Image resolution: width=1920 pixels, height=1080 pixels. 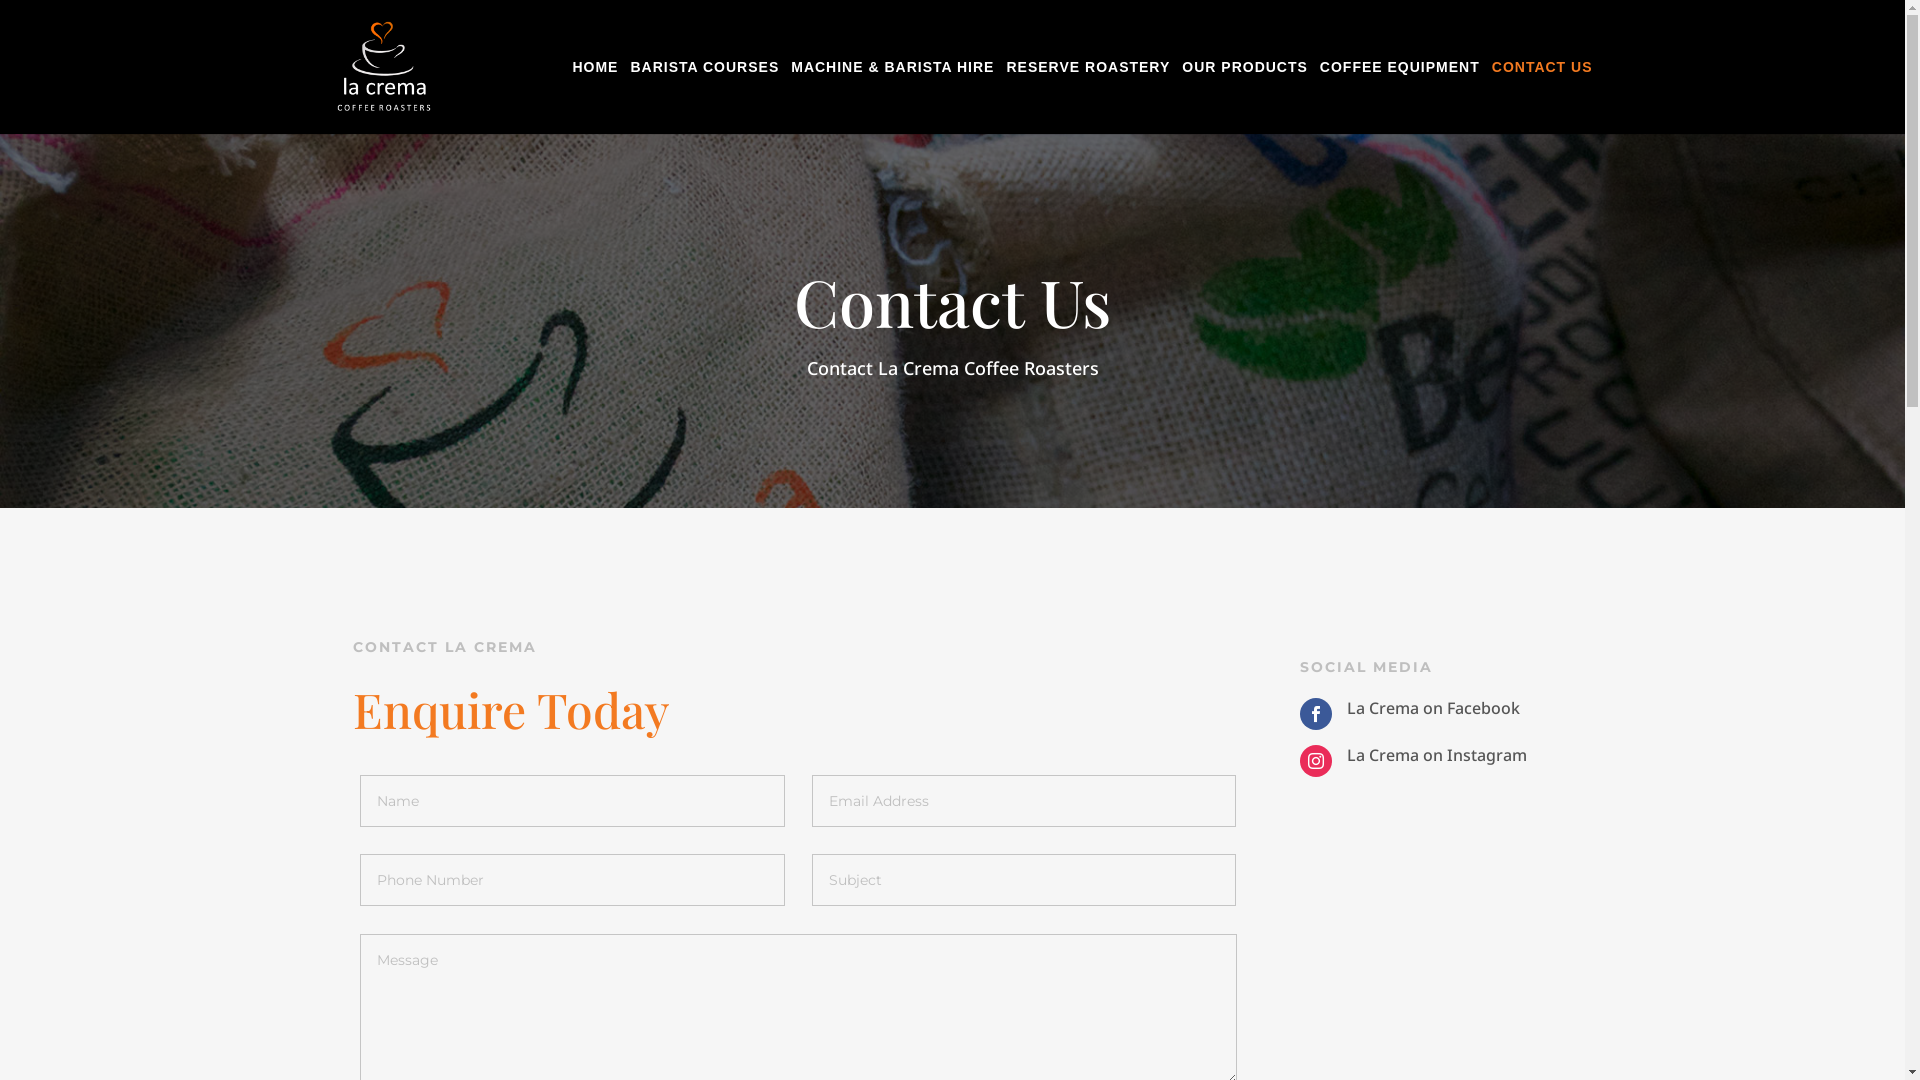 What do you see at coordinates (1432, 708) in the screenshot?
I see `La Crema on Facebook` at bounding box center [1432, 708].